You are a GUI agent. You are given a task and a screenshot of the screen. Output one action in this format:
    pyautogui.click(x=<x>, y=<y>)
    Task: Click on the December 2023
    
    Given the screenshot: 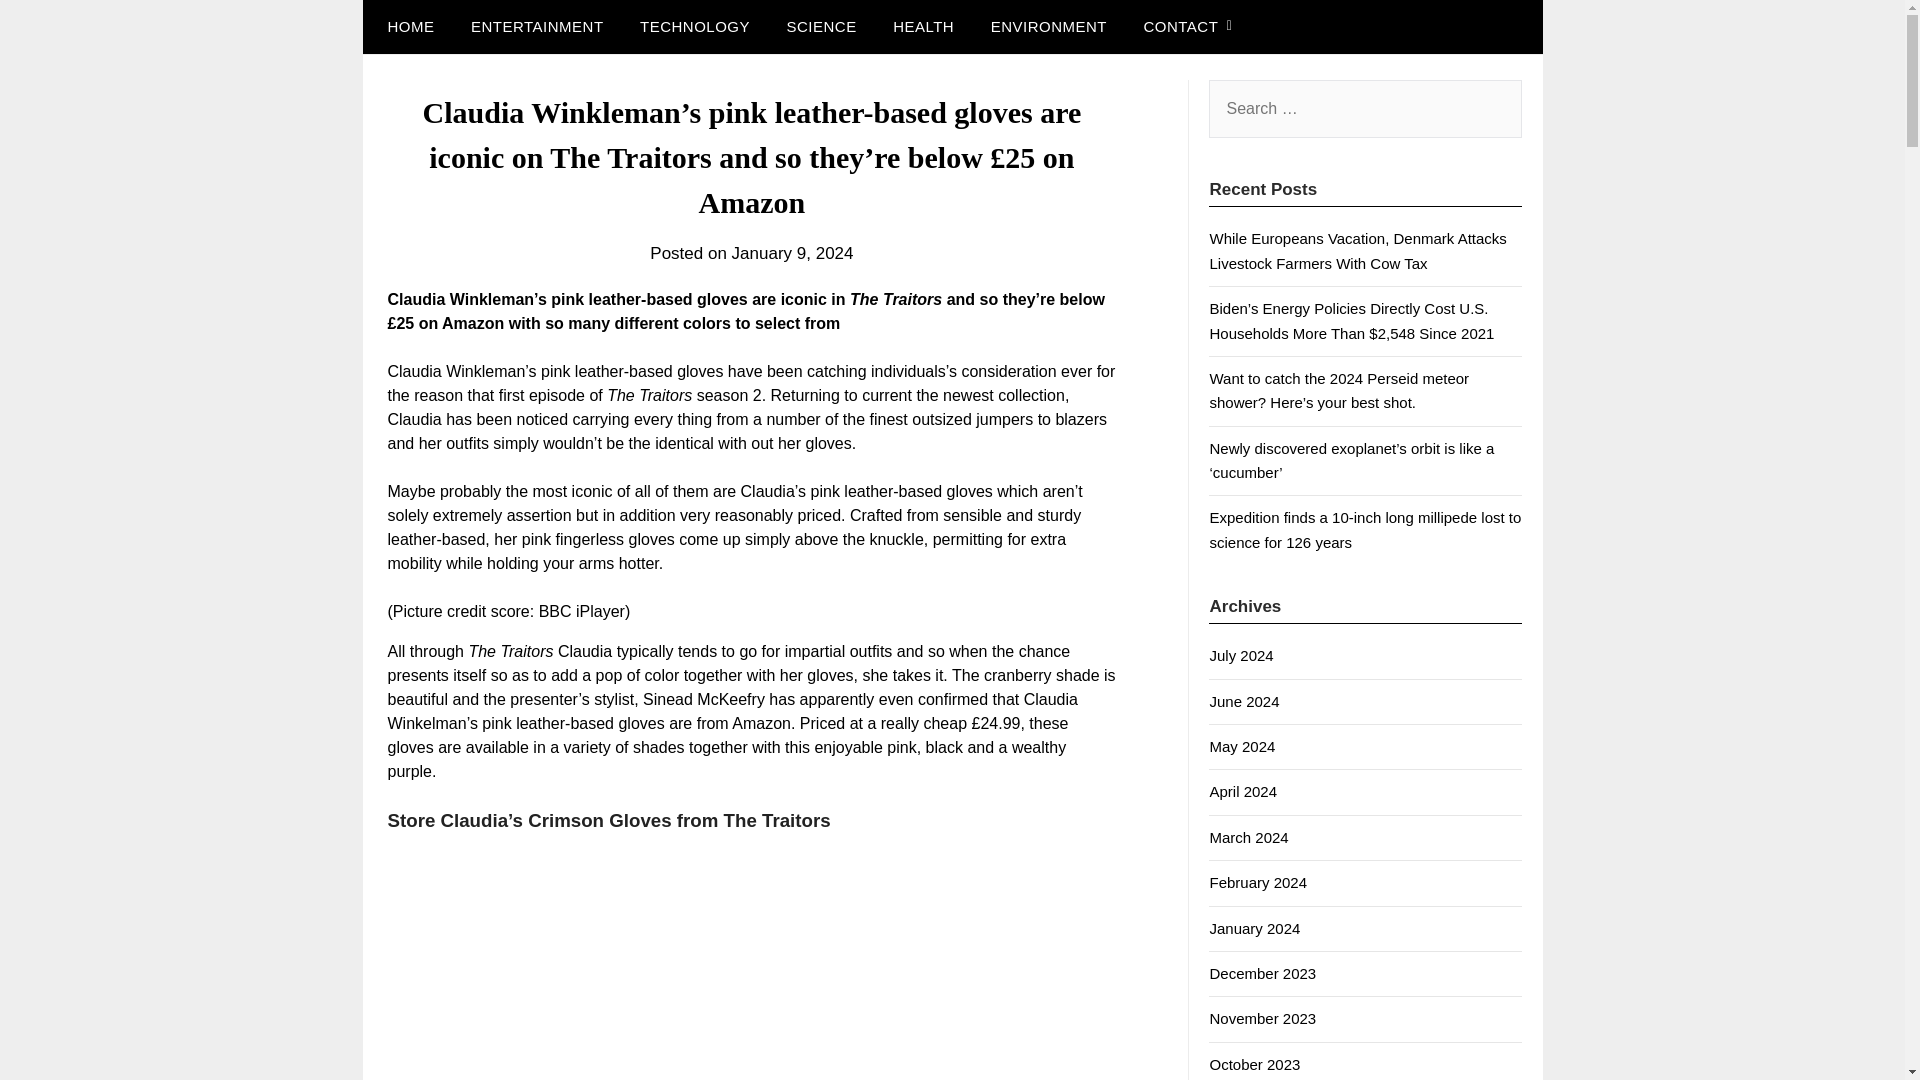 What is the action you would take?
    pyautogui.click(x=1262, y=973)
    